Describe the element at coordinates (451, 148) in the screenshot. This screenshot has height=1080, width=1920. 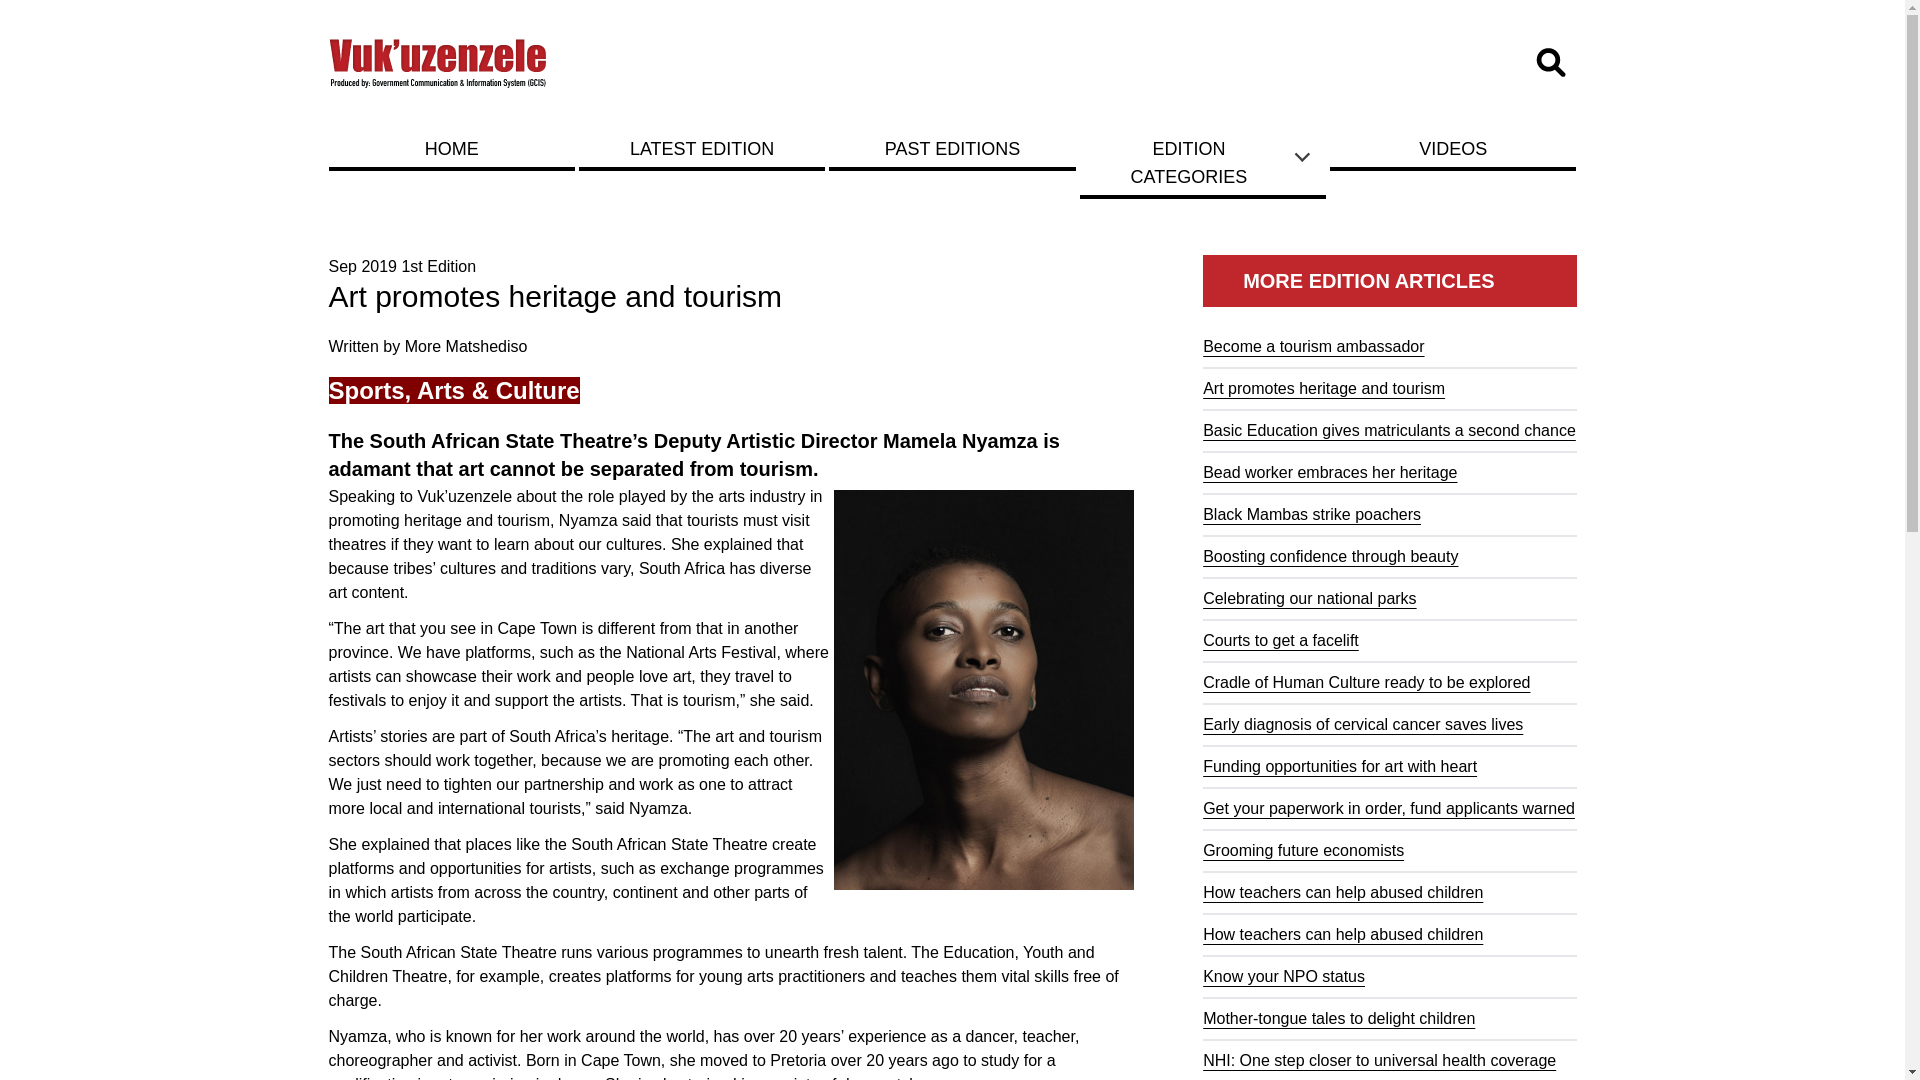
I see `HOME` at that location.